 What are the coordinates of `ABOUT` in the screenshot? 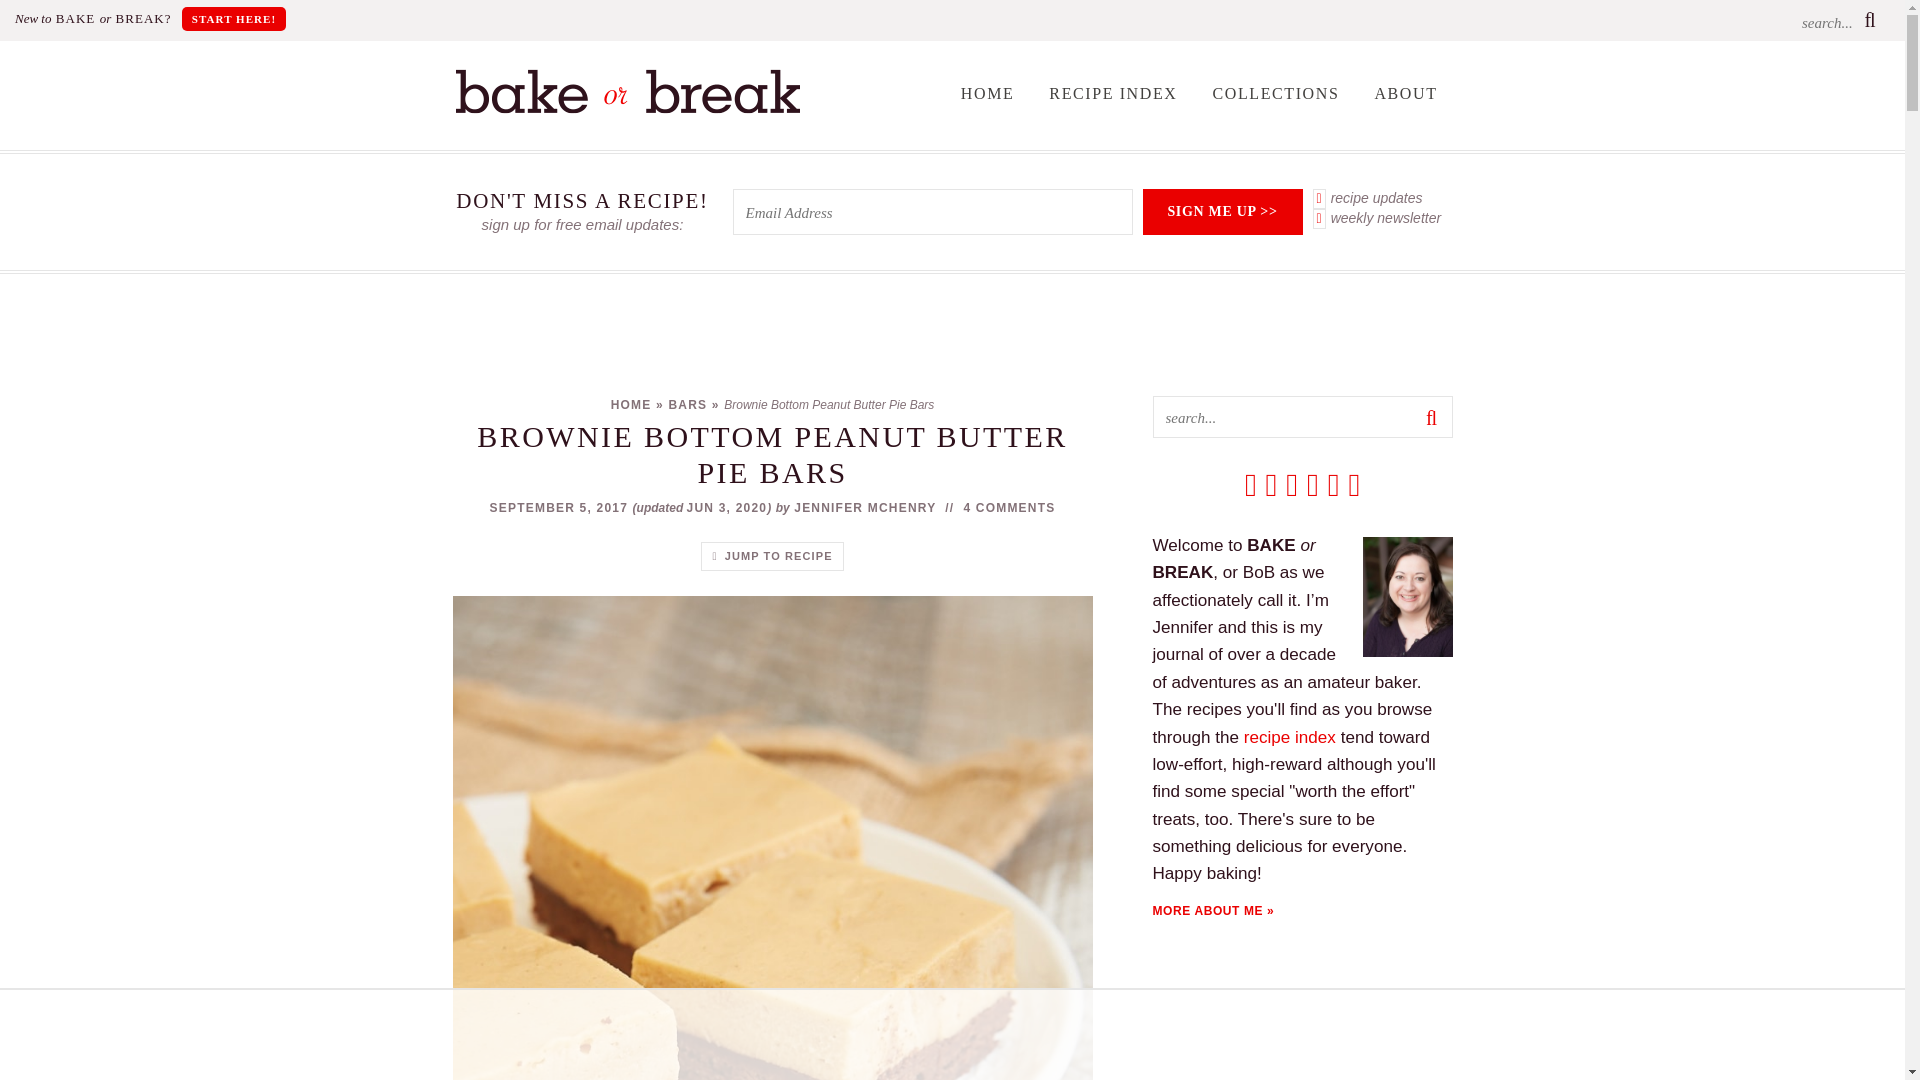 It's located at (1405, 93).